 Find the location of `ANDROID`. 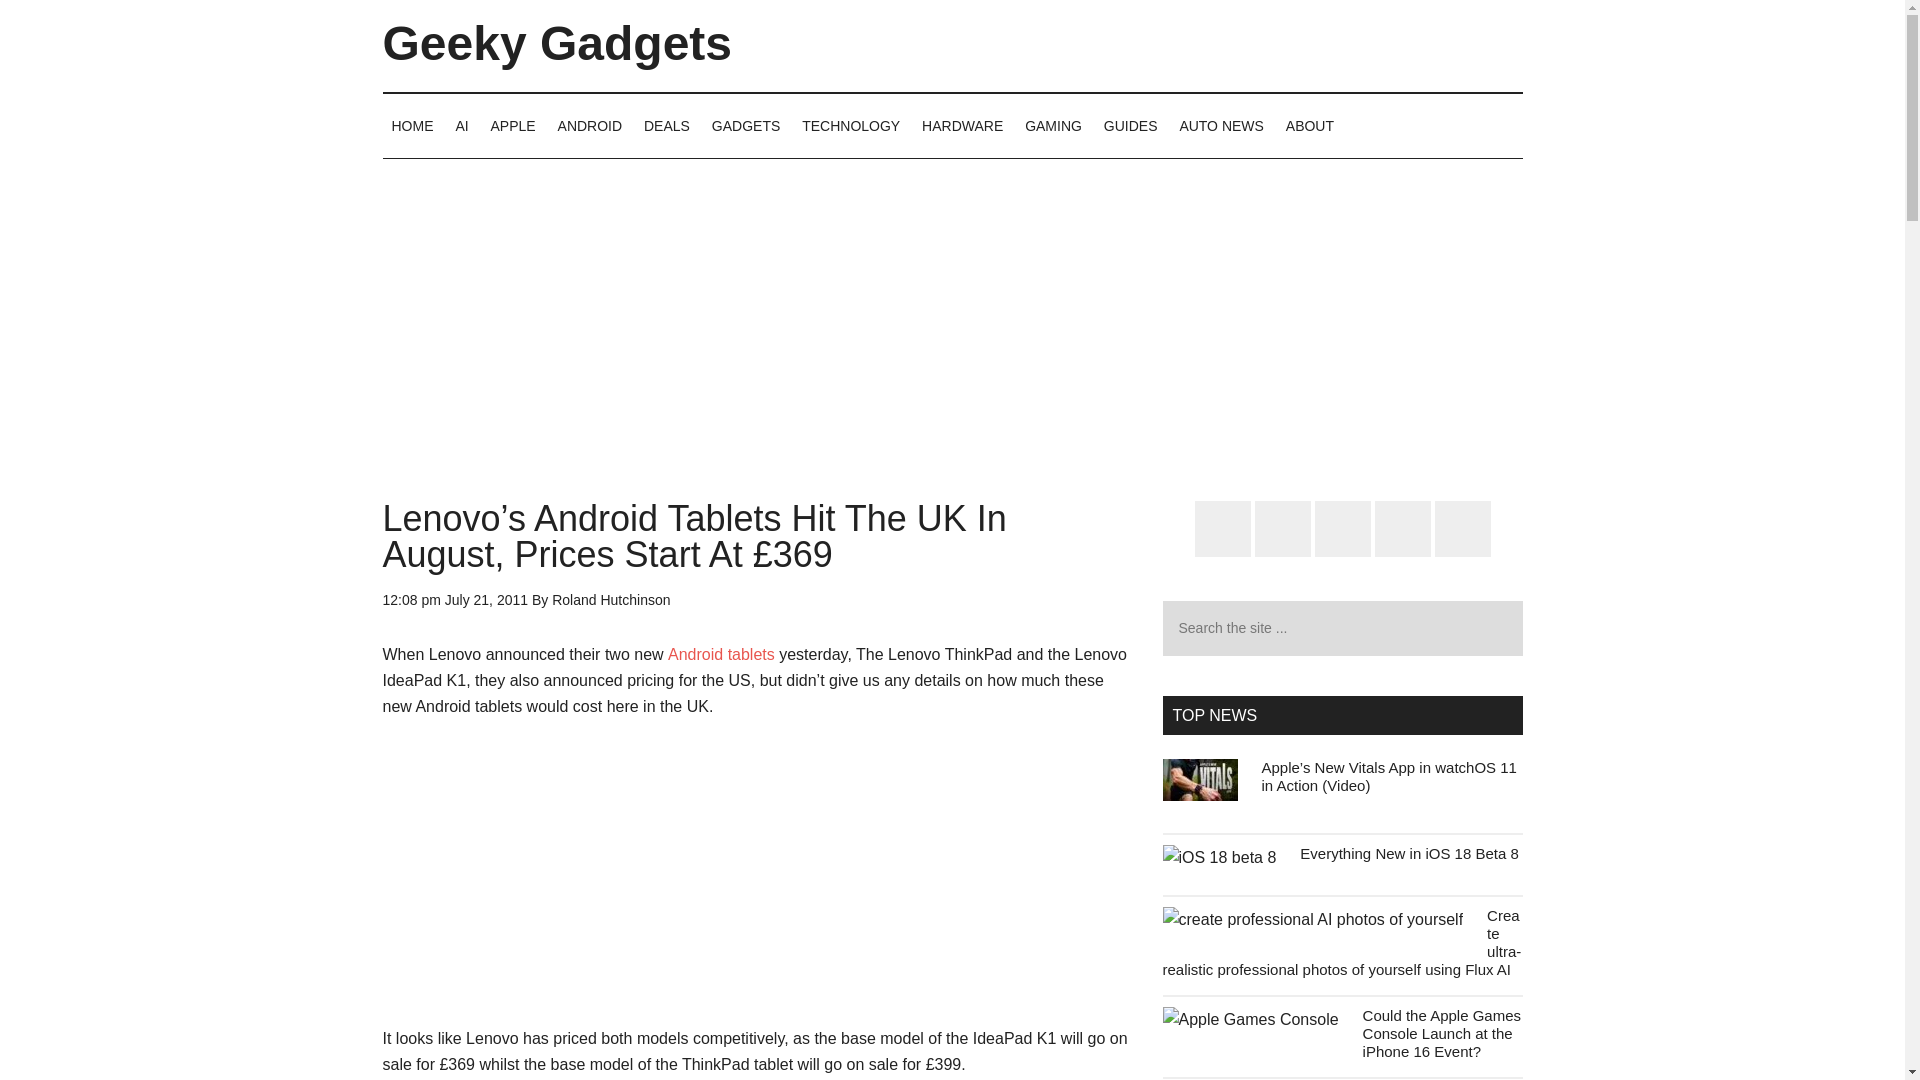

ANDROID is located at coordinates (590, 125).